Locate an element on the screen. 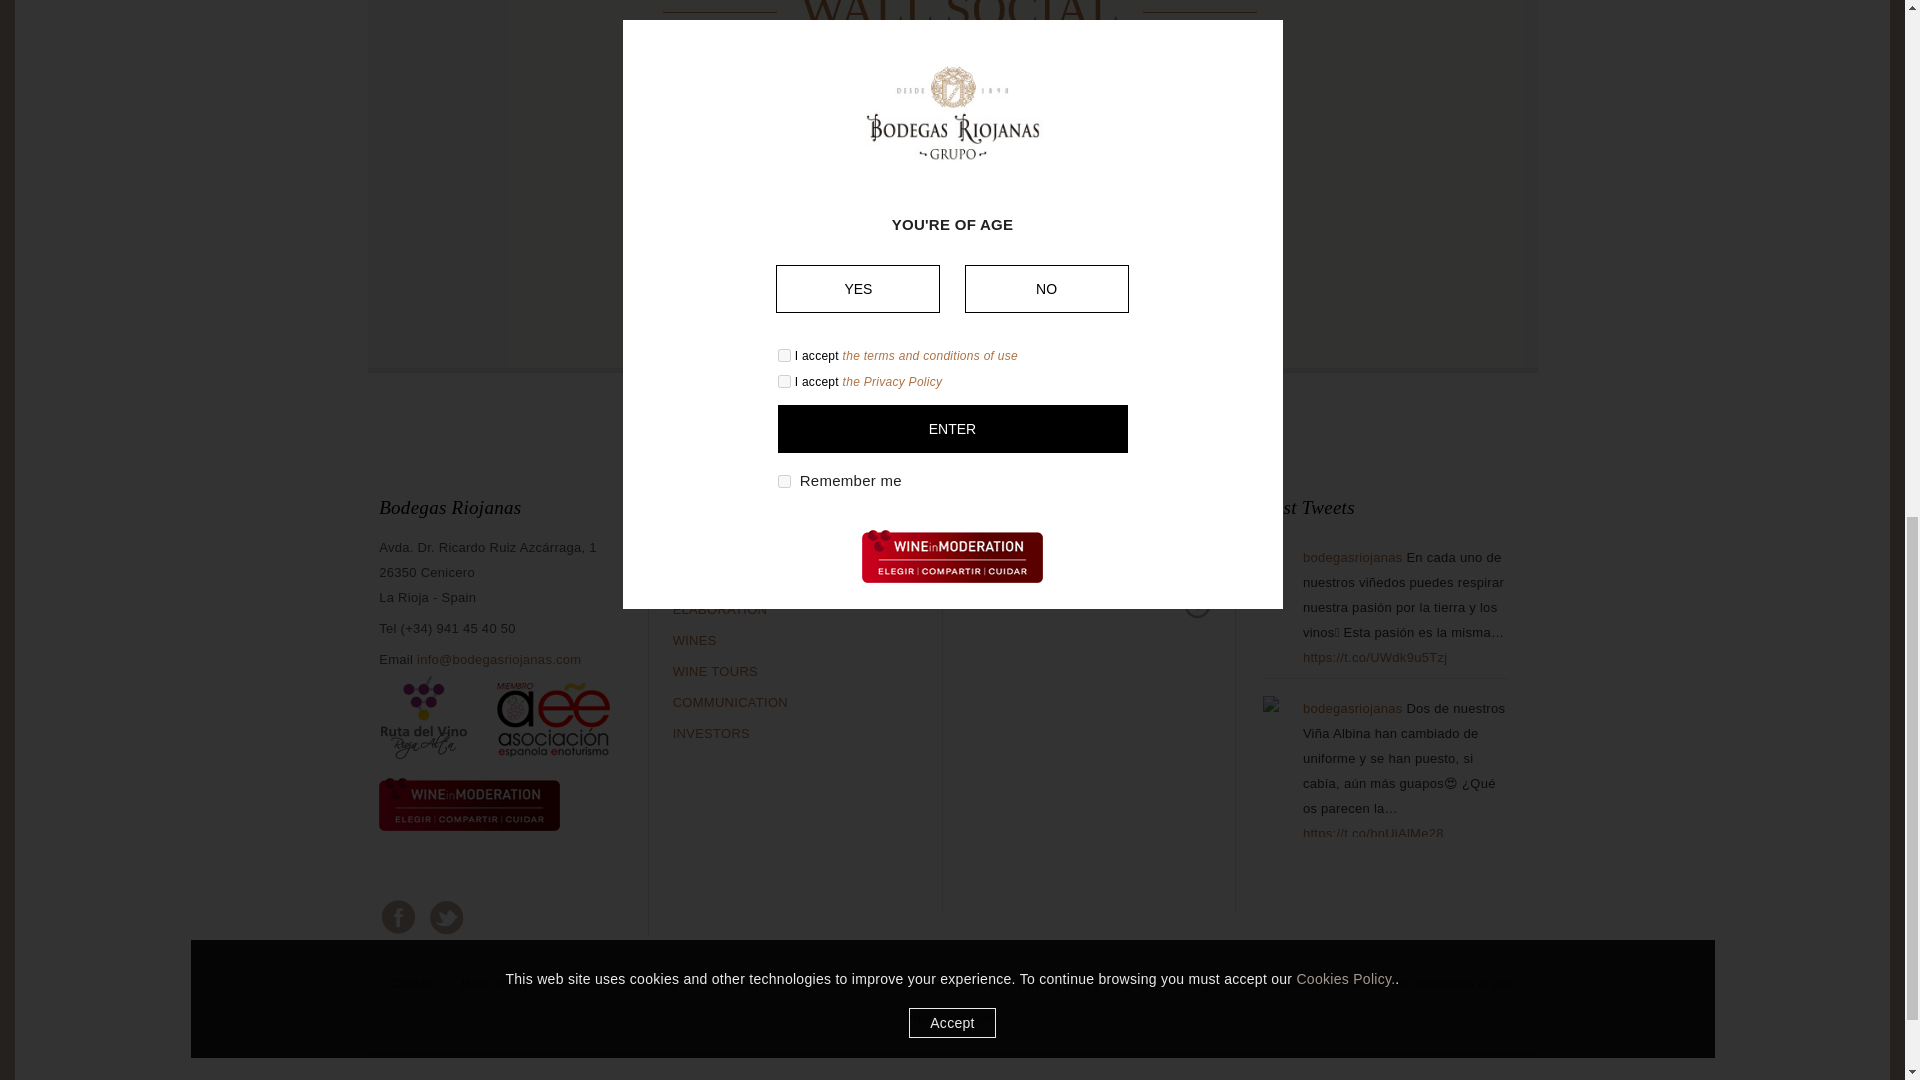 Image resolution: width=1920 pixels, height=1080 pixels. WINERIES is located at coordinates (706, 578).